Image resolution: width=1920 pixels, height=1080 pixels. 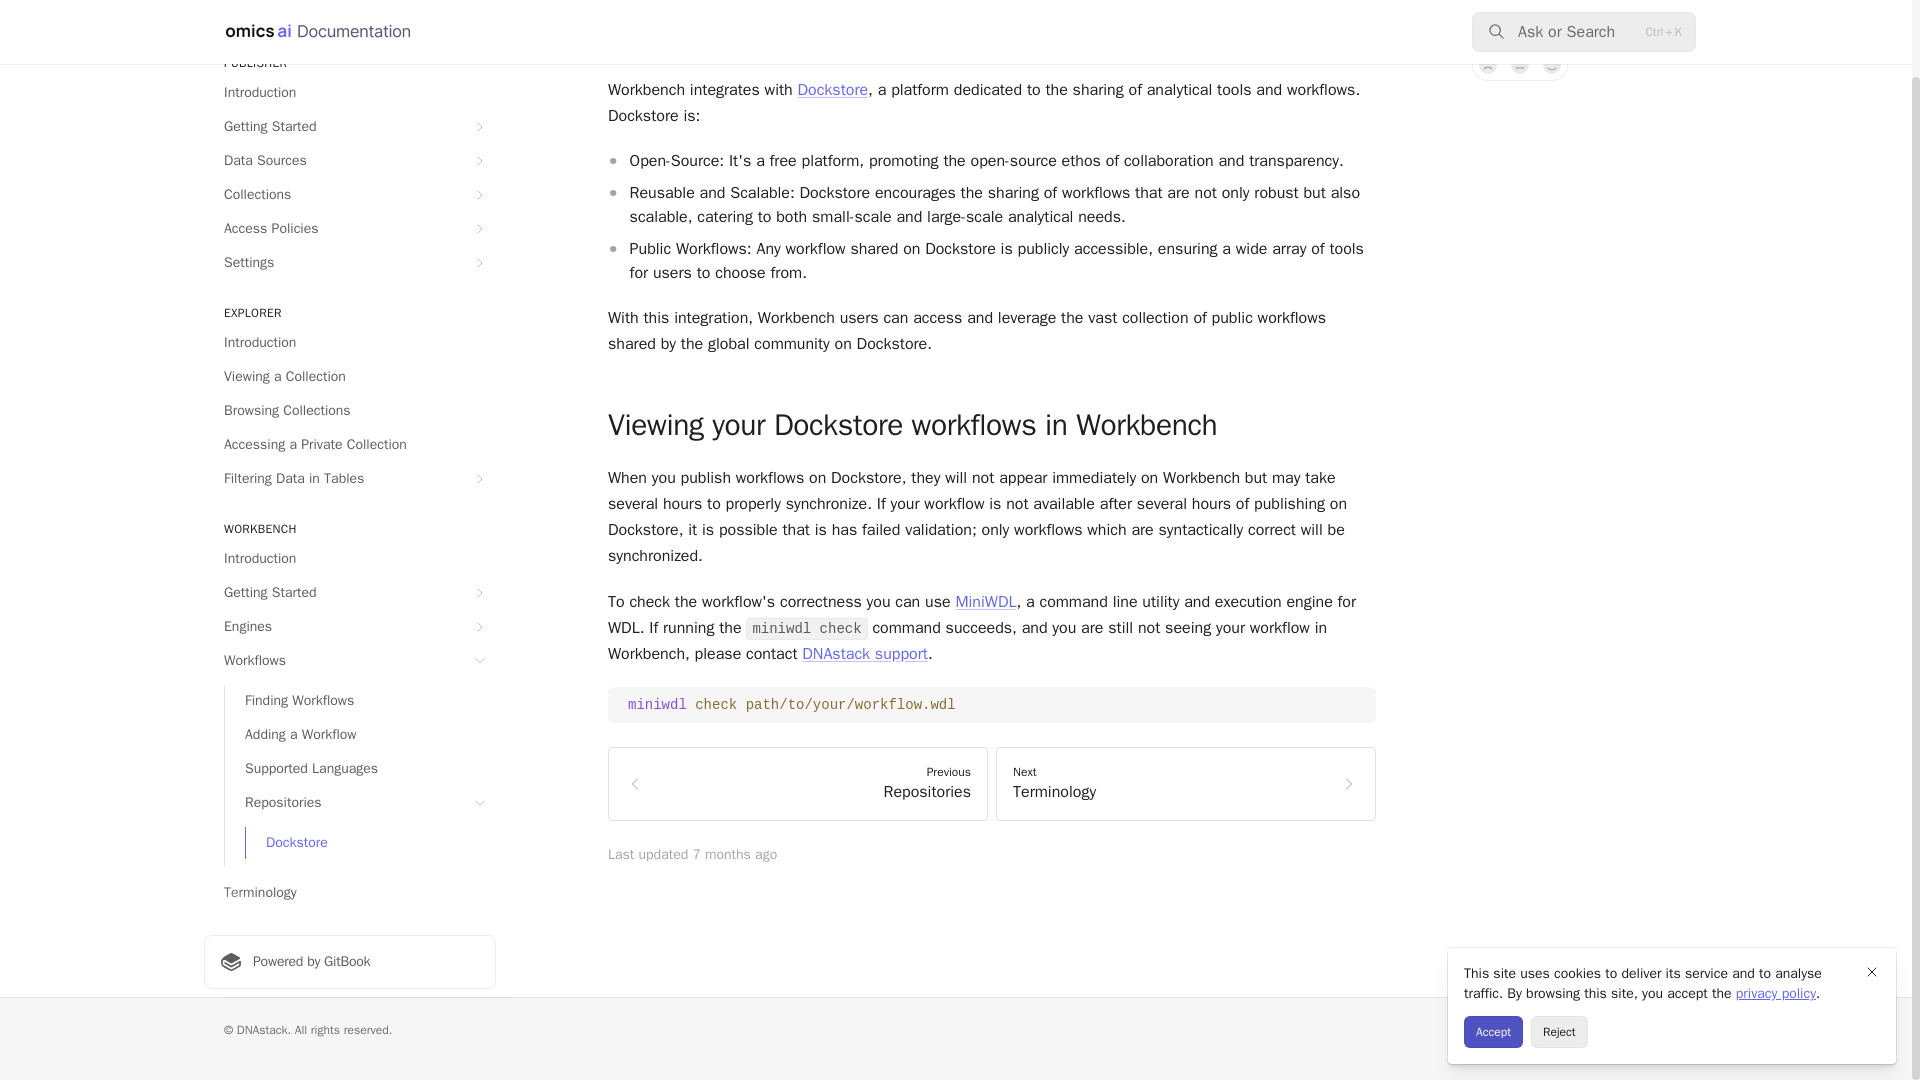 I want to click on Filtering Data in Tables, so click(x=349, y=478).